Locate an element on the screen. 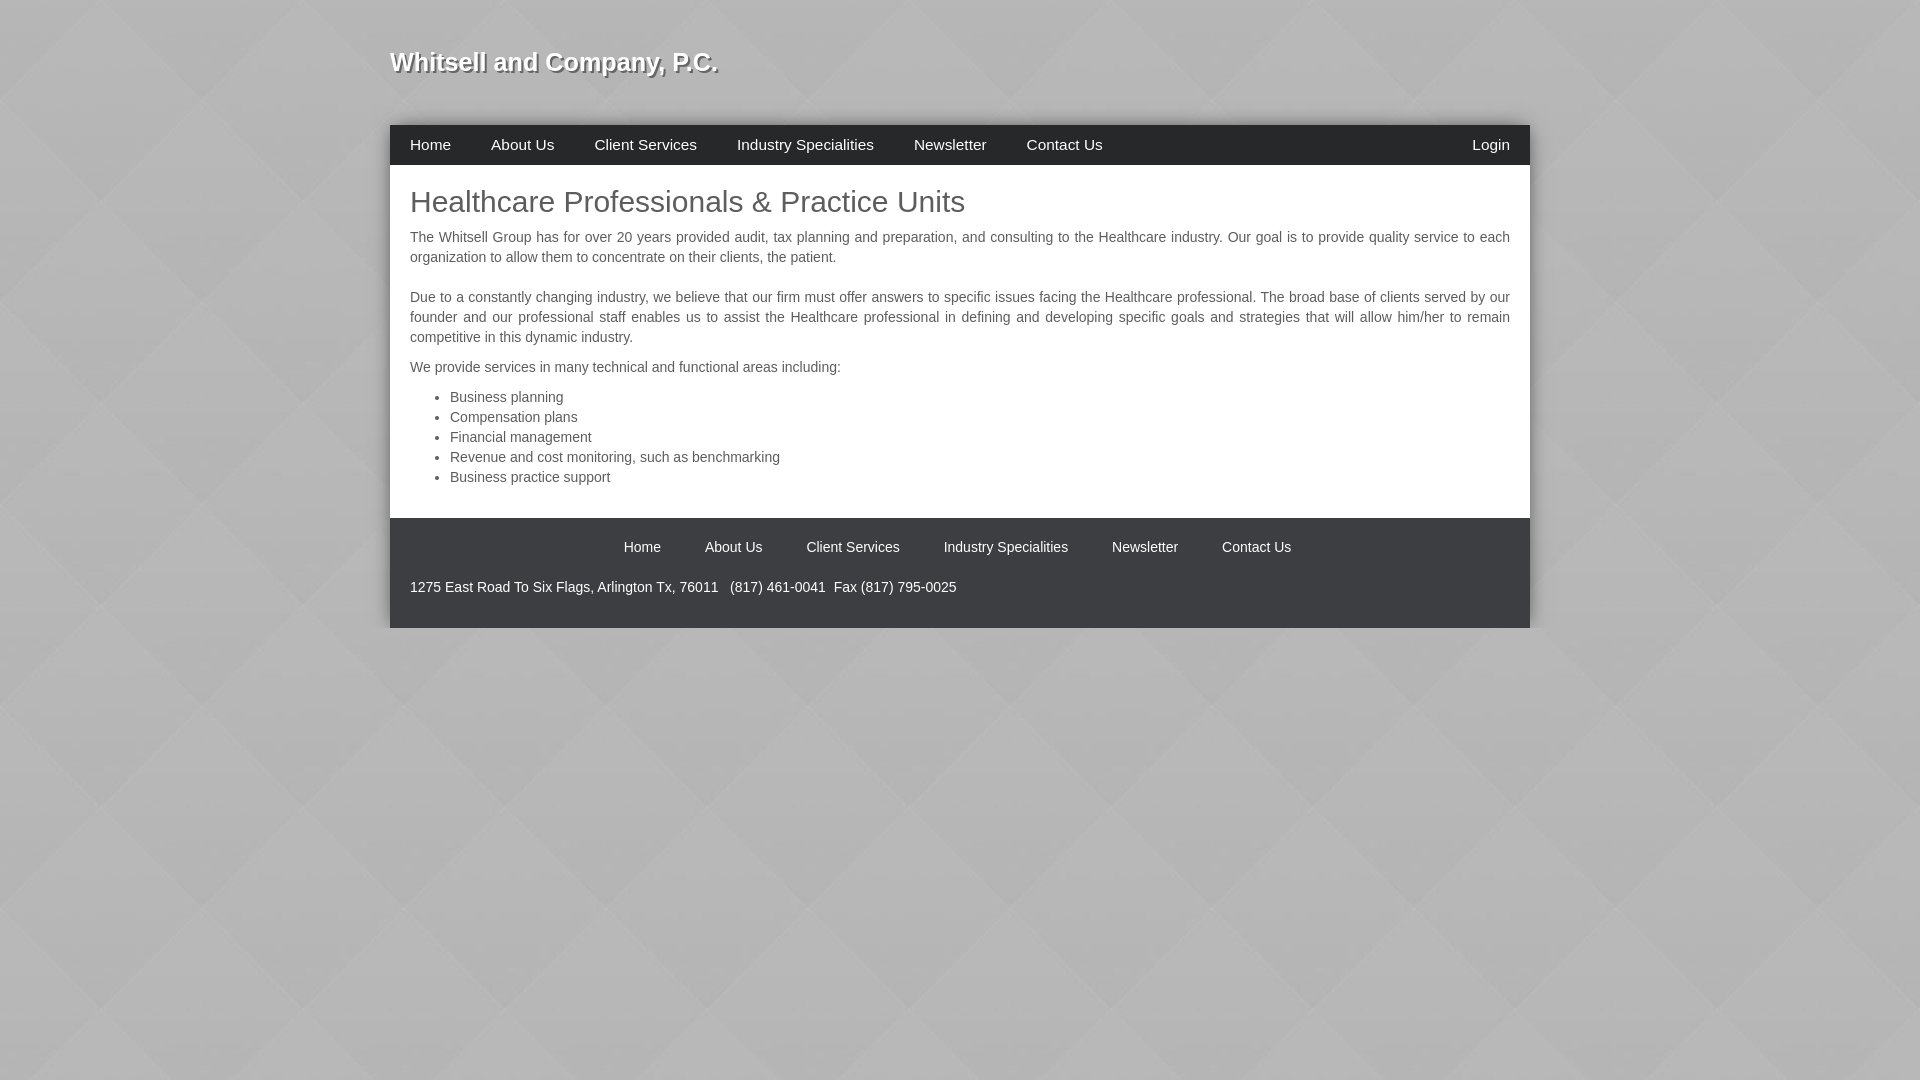  Home is located at coordinates (642, 546).